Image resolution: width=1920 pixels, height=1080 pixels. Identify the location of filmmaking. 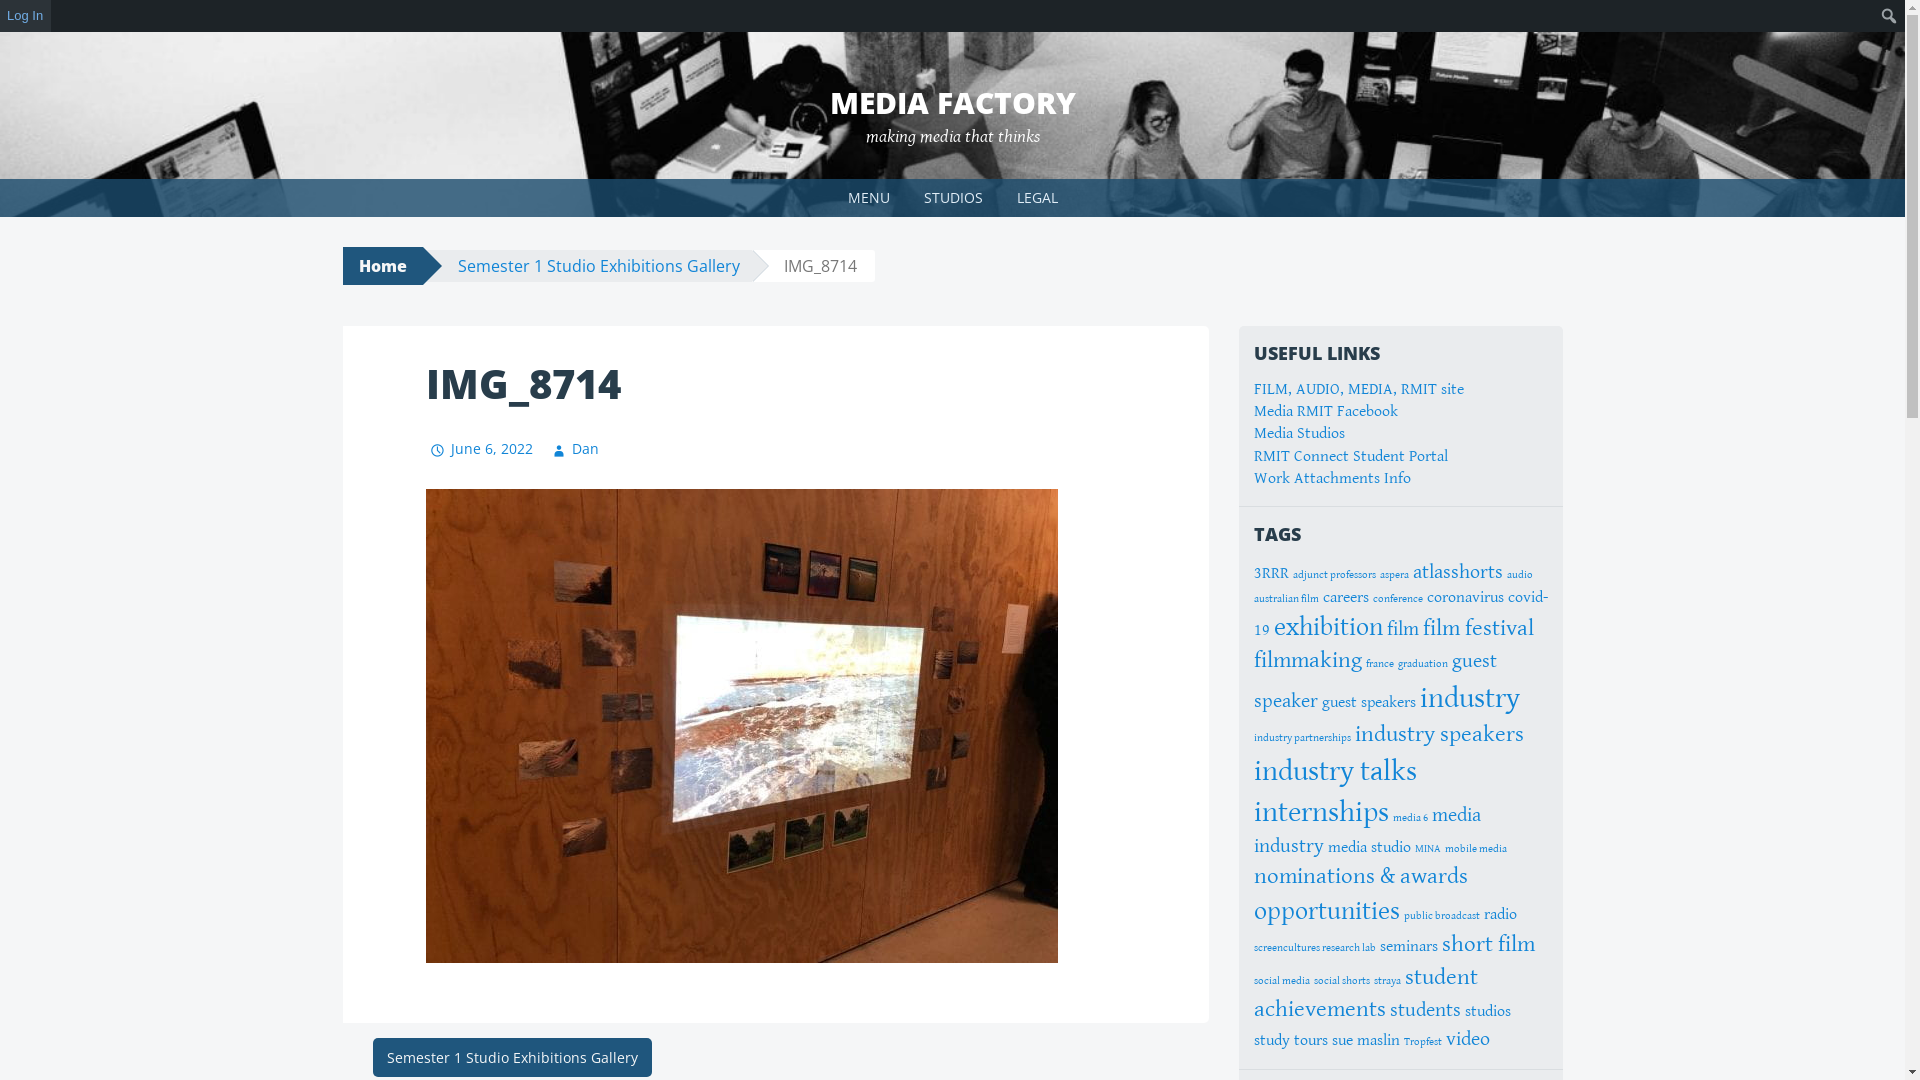
(1308, 660).